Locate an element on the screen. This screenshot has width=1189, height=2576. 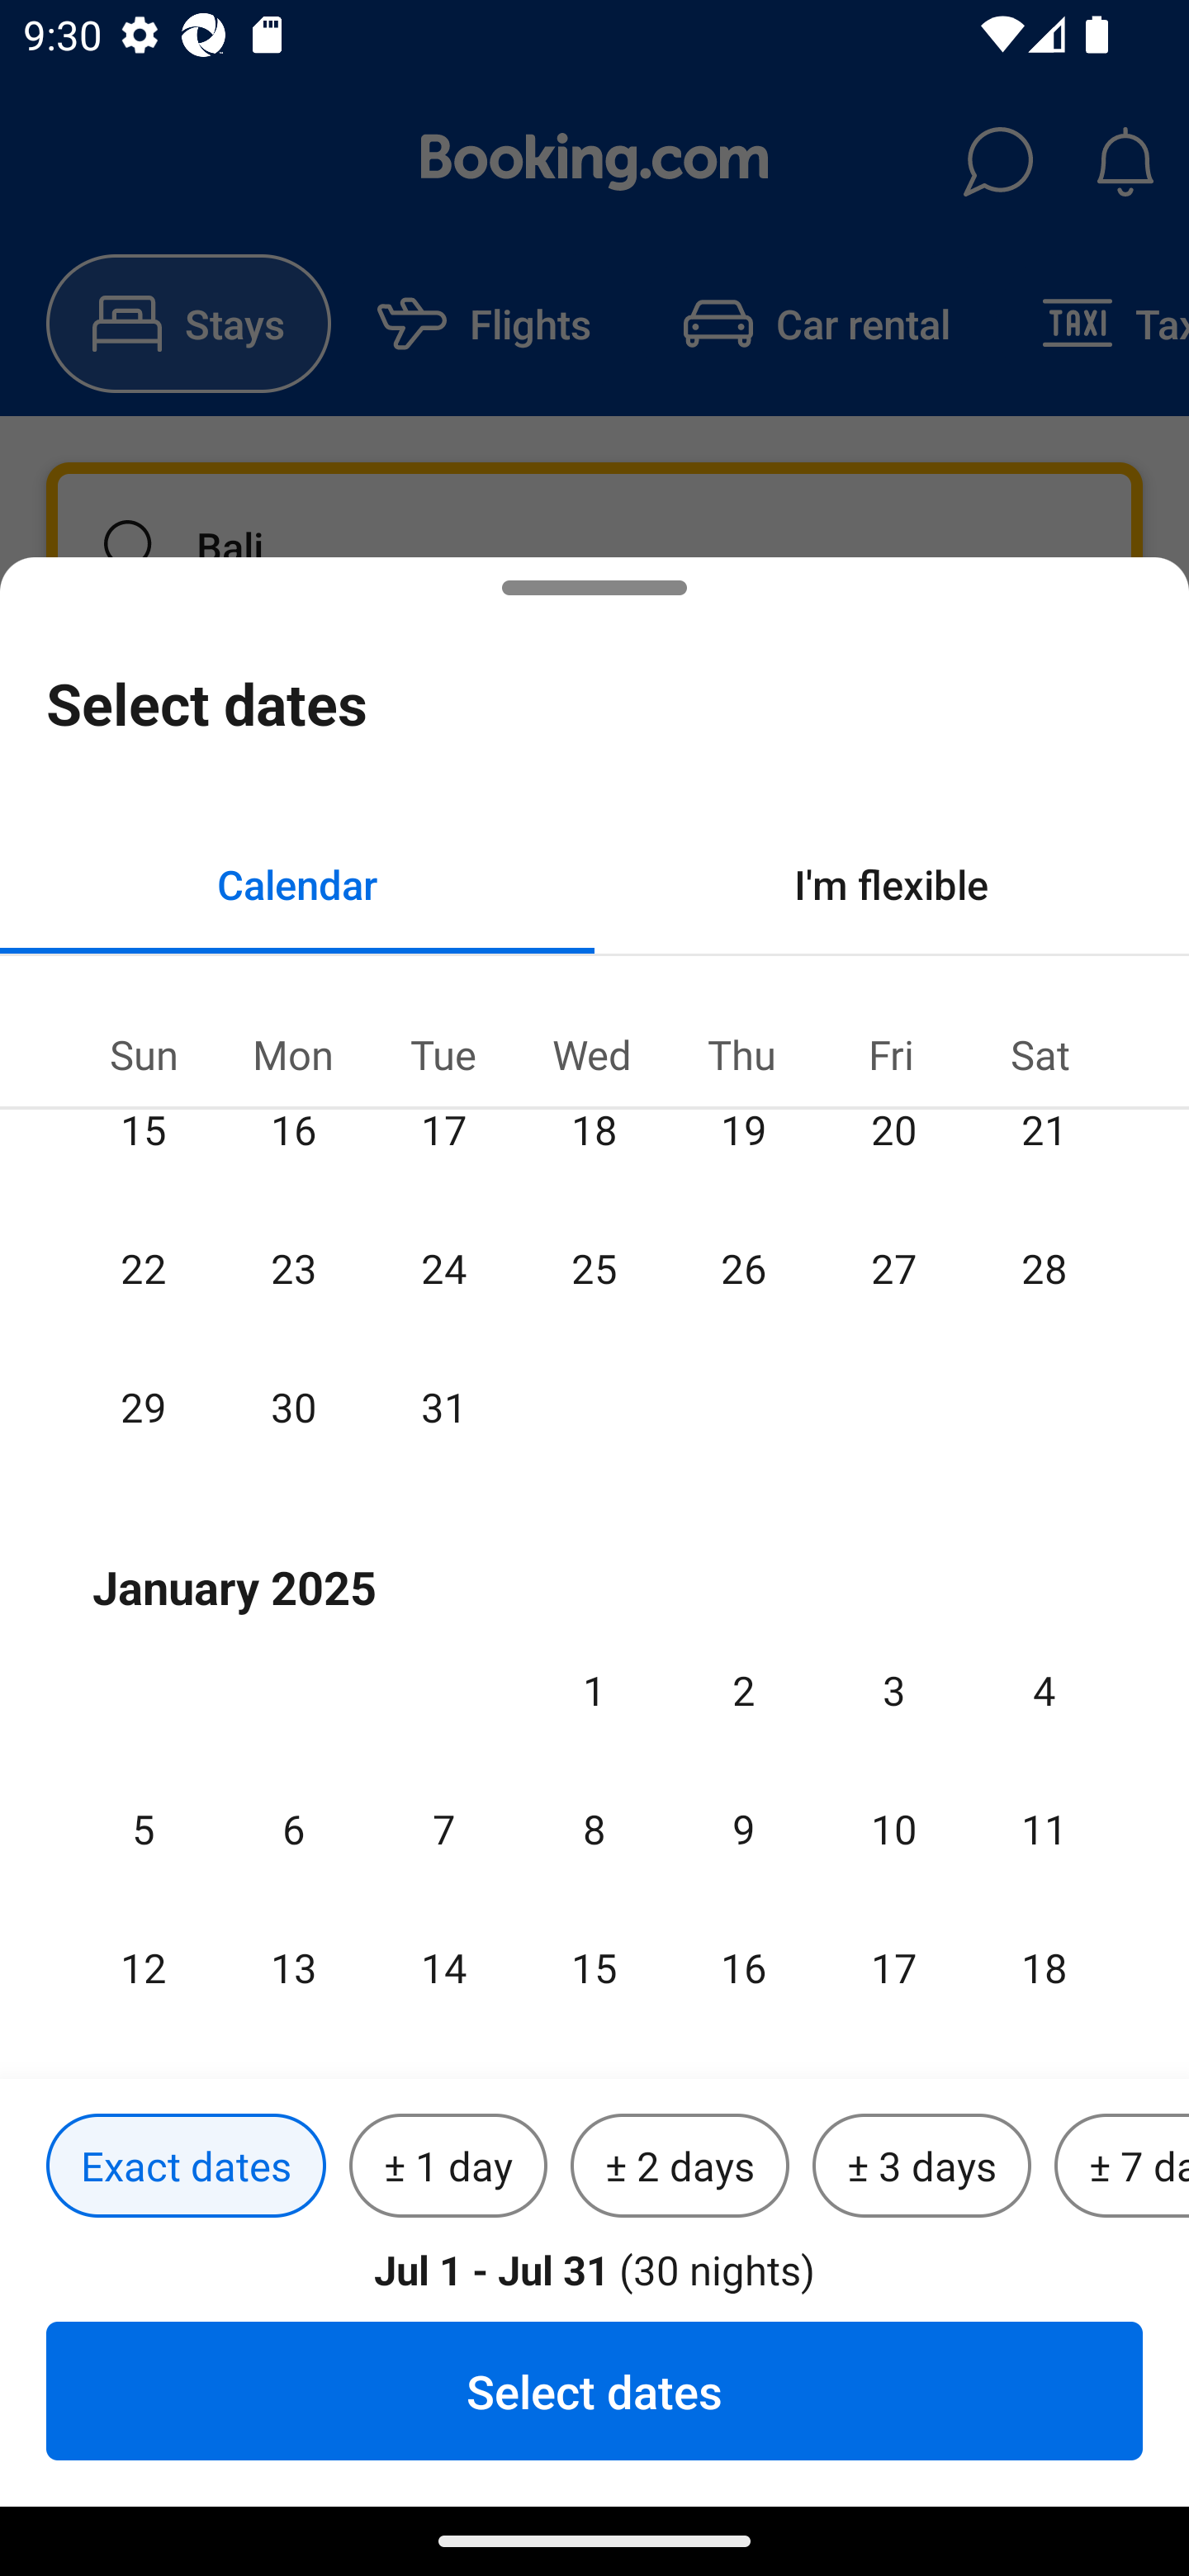
± 3 days is located at coordinates (921, 2166).